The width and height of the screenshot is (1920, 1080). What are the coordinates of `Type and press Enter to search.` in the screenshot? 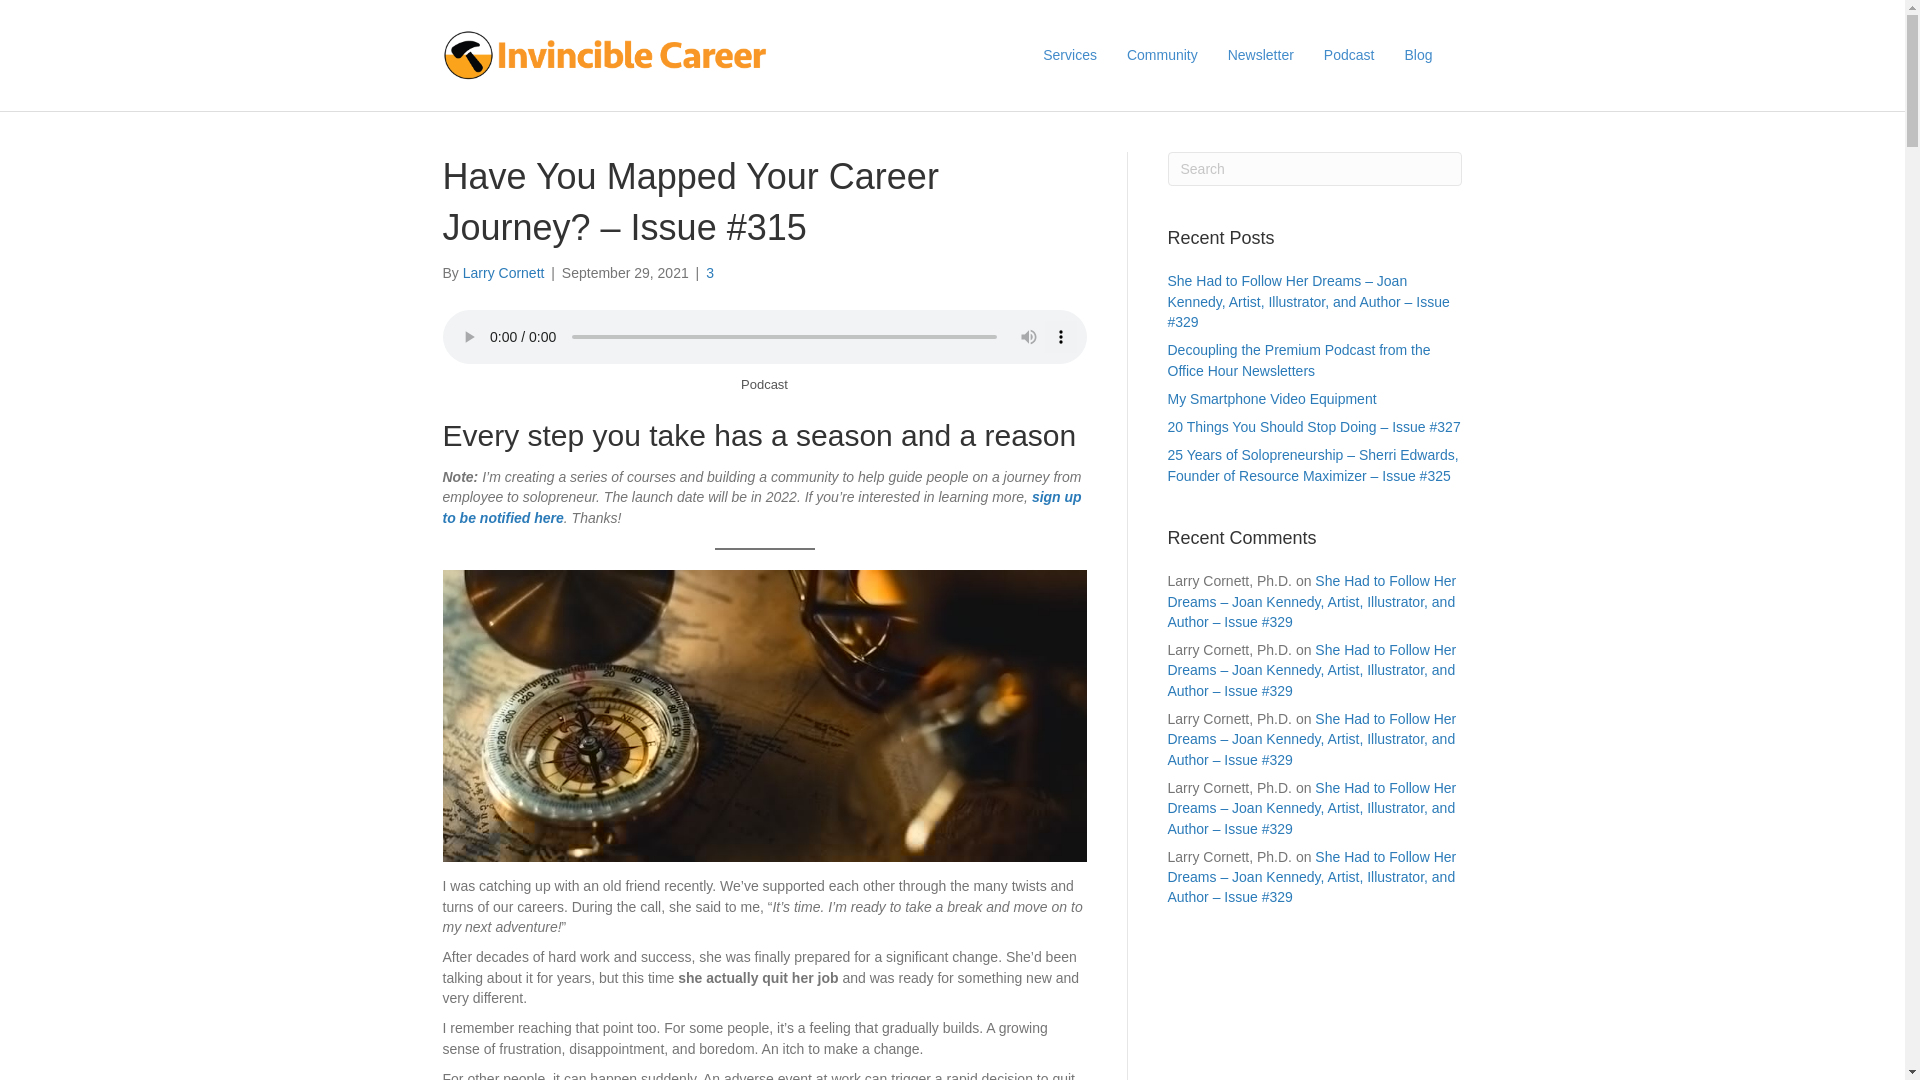 It's located at (1315, 168).